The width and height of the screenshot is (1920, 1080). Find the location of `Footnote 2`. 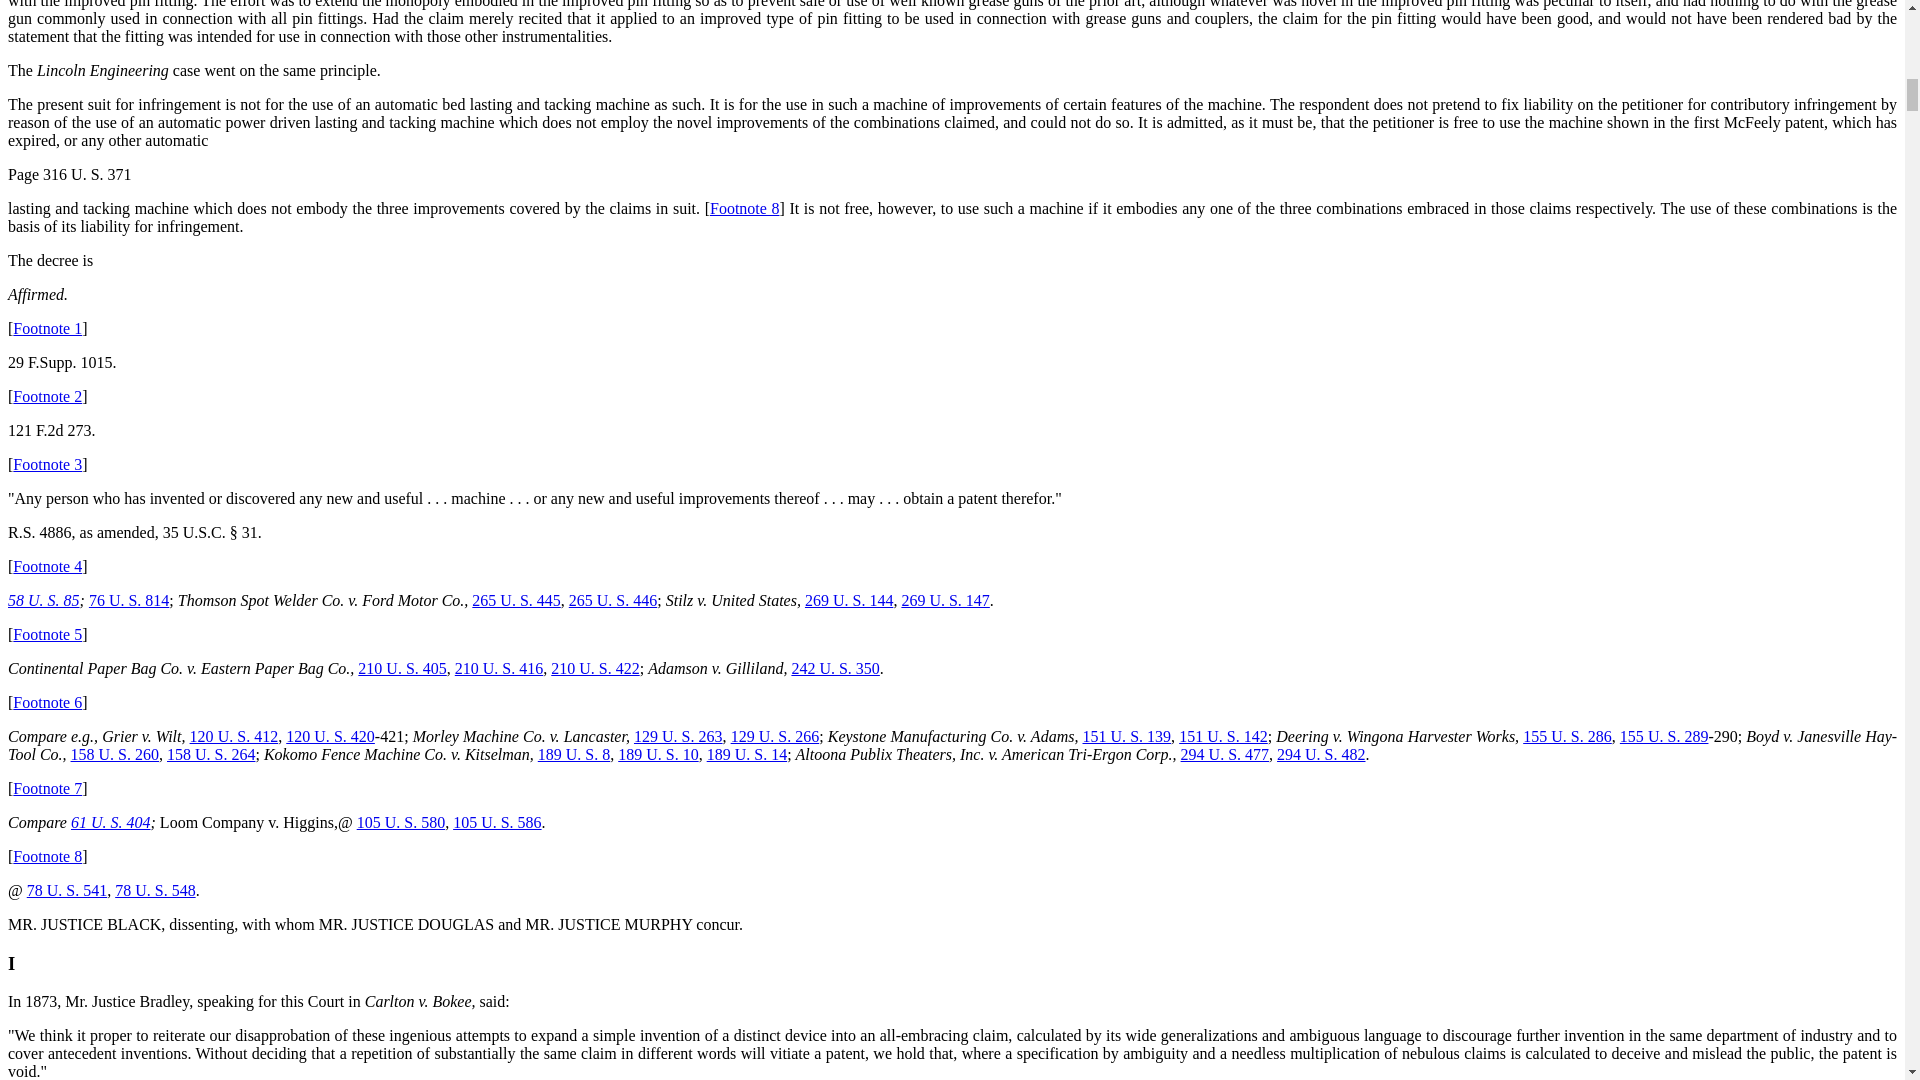

Footnote 2 is located at coordinates (48, 396).